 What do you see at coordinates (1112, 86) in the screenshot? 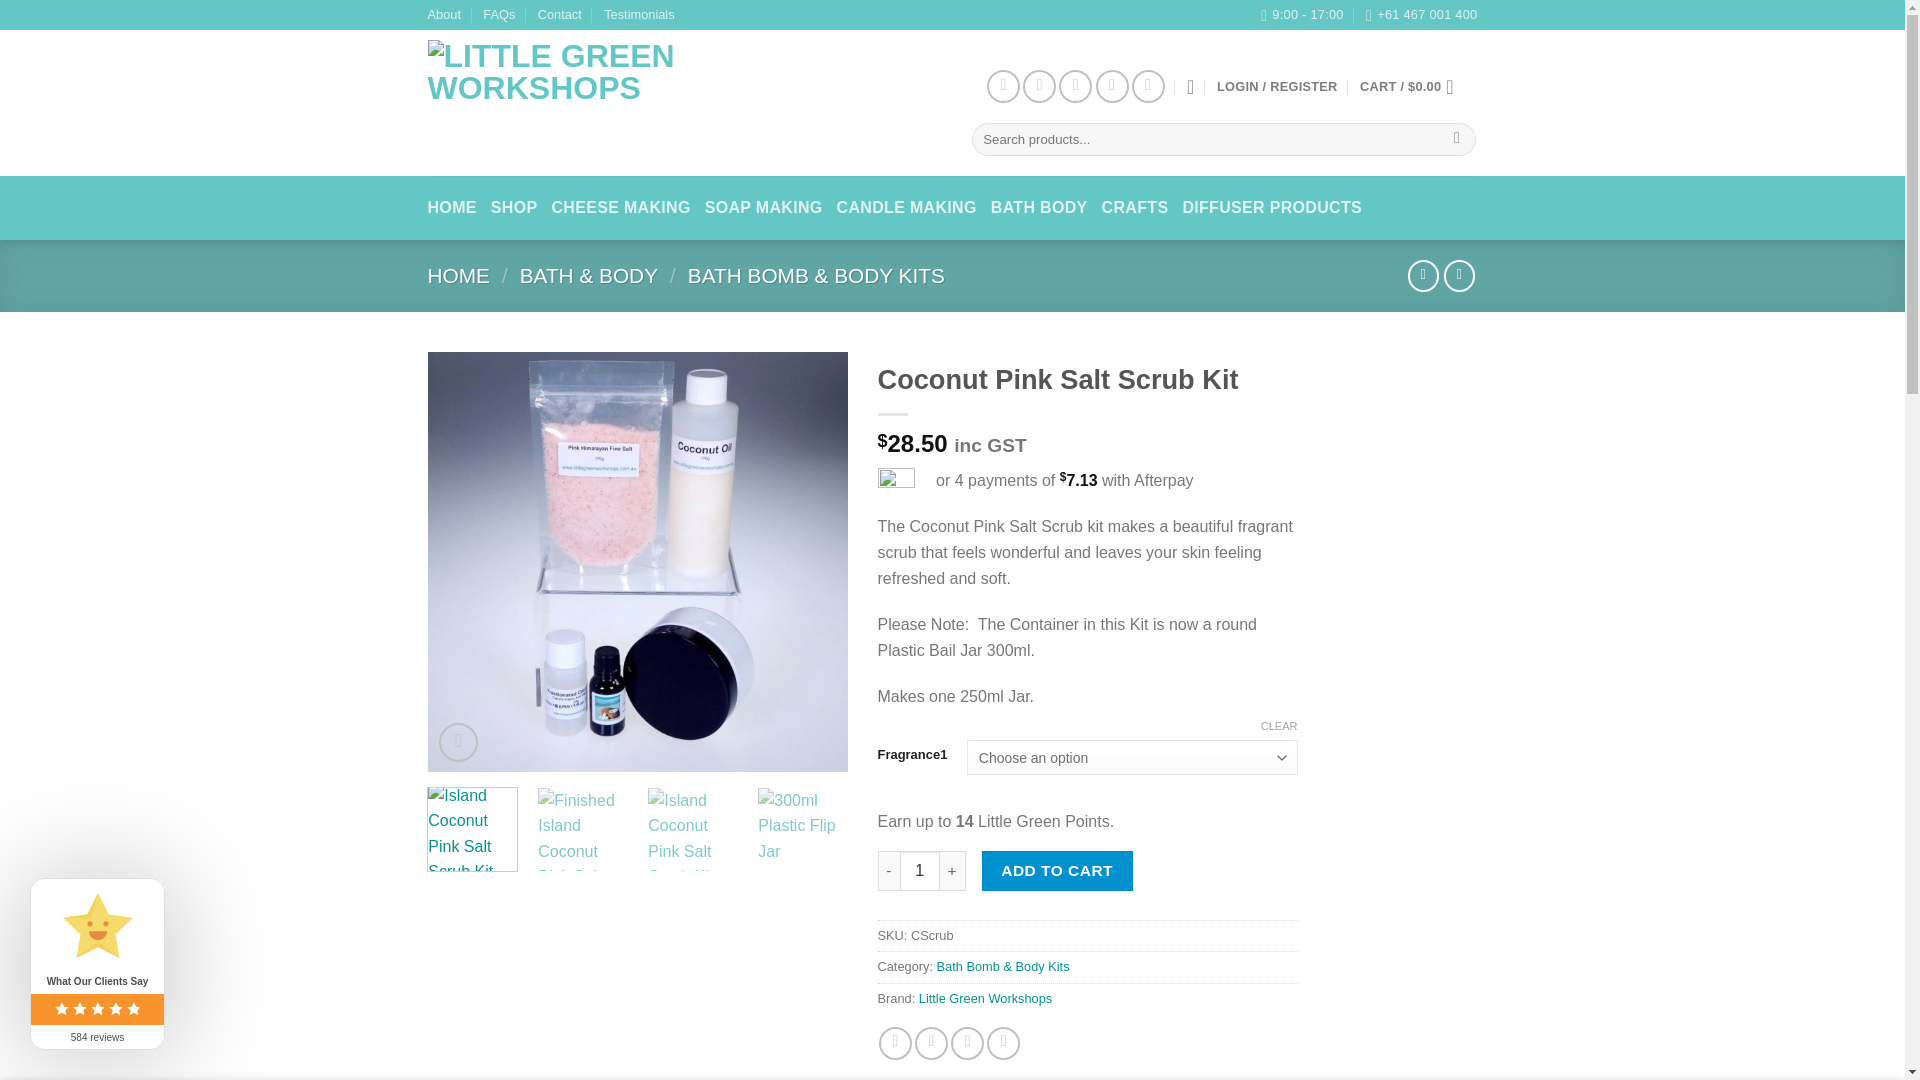
I see `Follow on Pinterest` at bounding box center [1112, 86].